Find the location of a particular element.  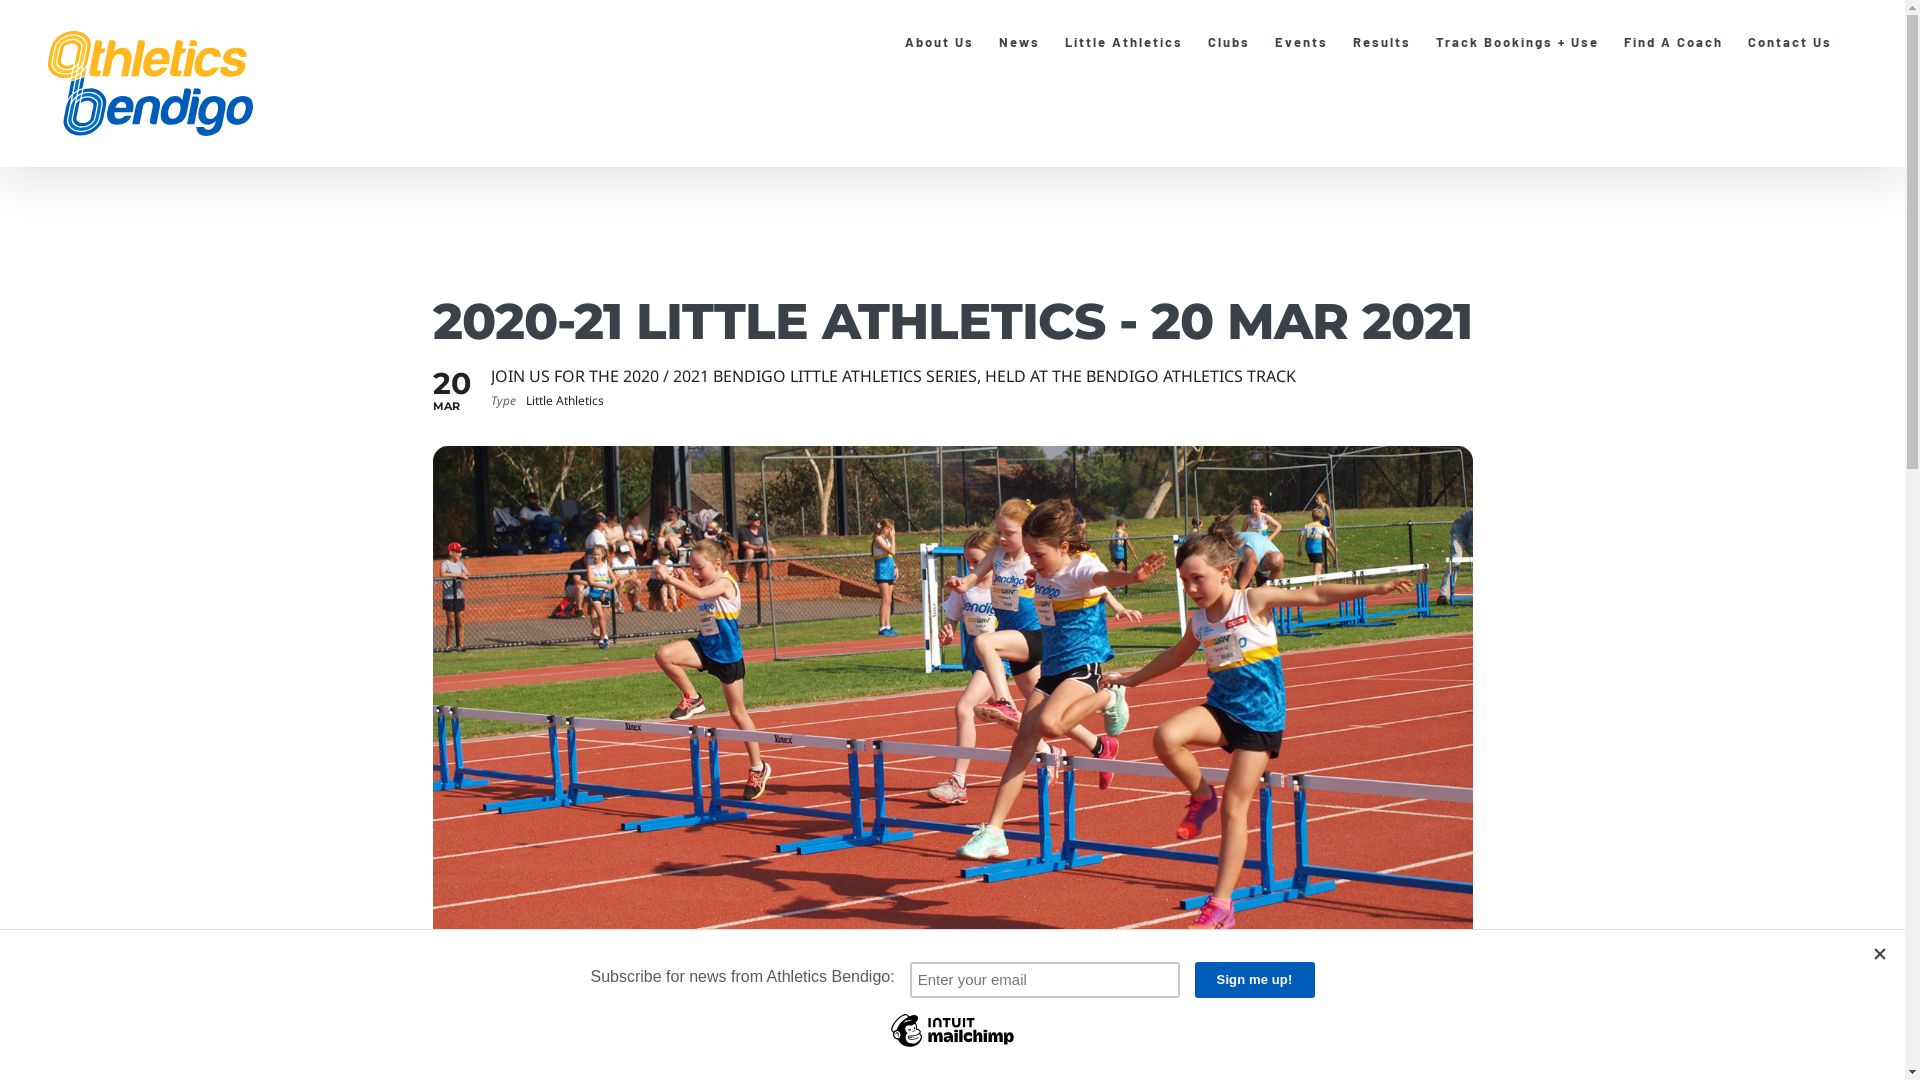

Clubs is located at coordinates (1229, 42).